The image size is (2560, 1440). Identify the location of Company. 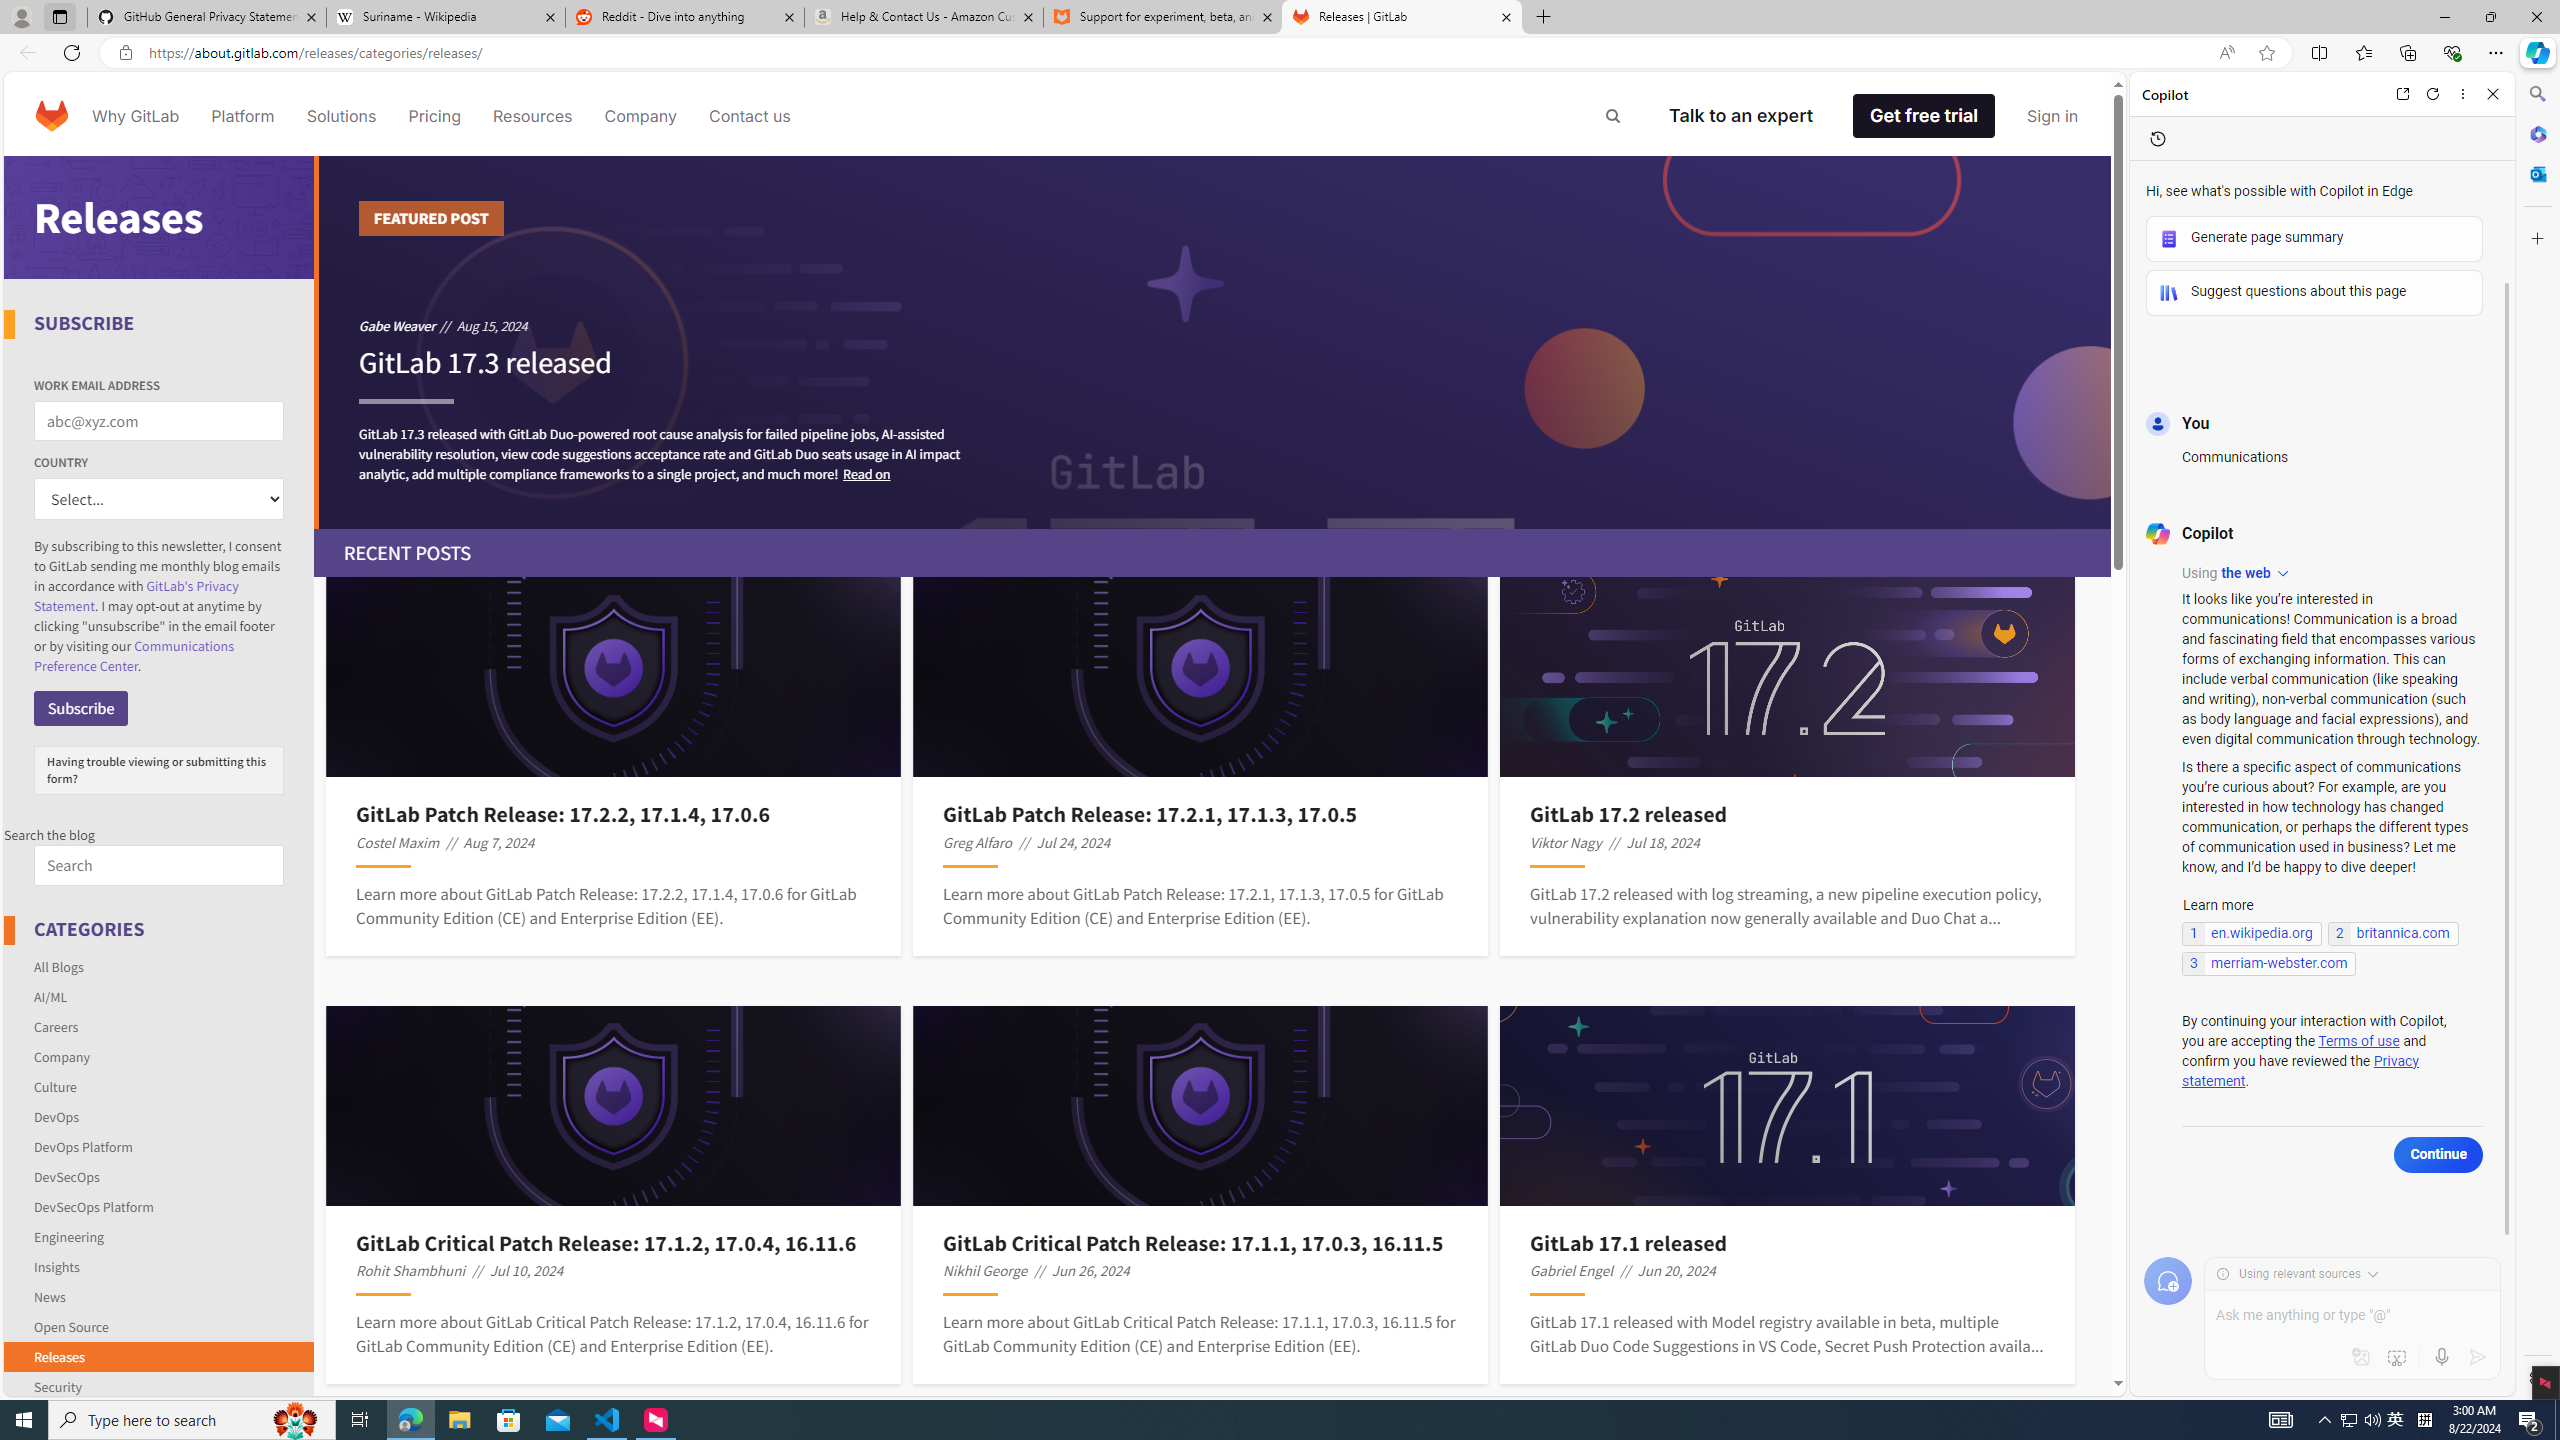
(62, 1056).